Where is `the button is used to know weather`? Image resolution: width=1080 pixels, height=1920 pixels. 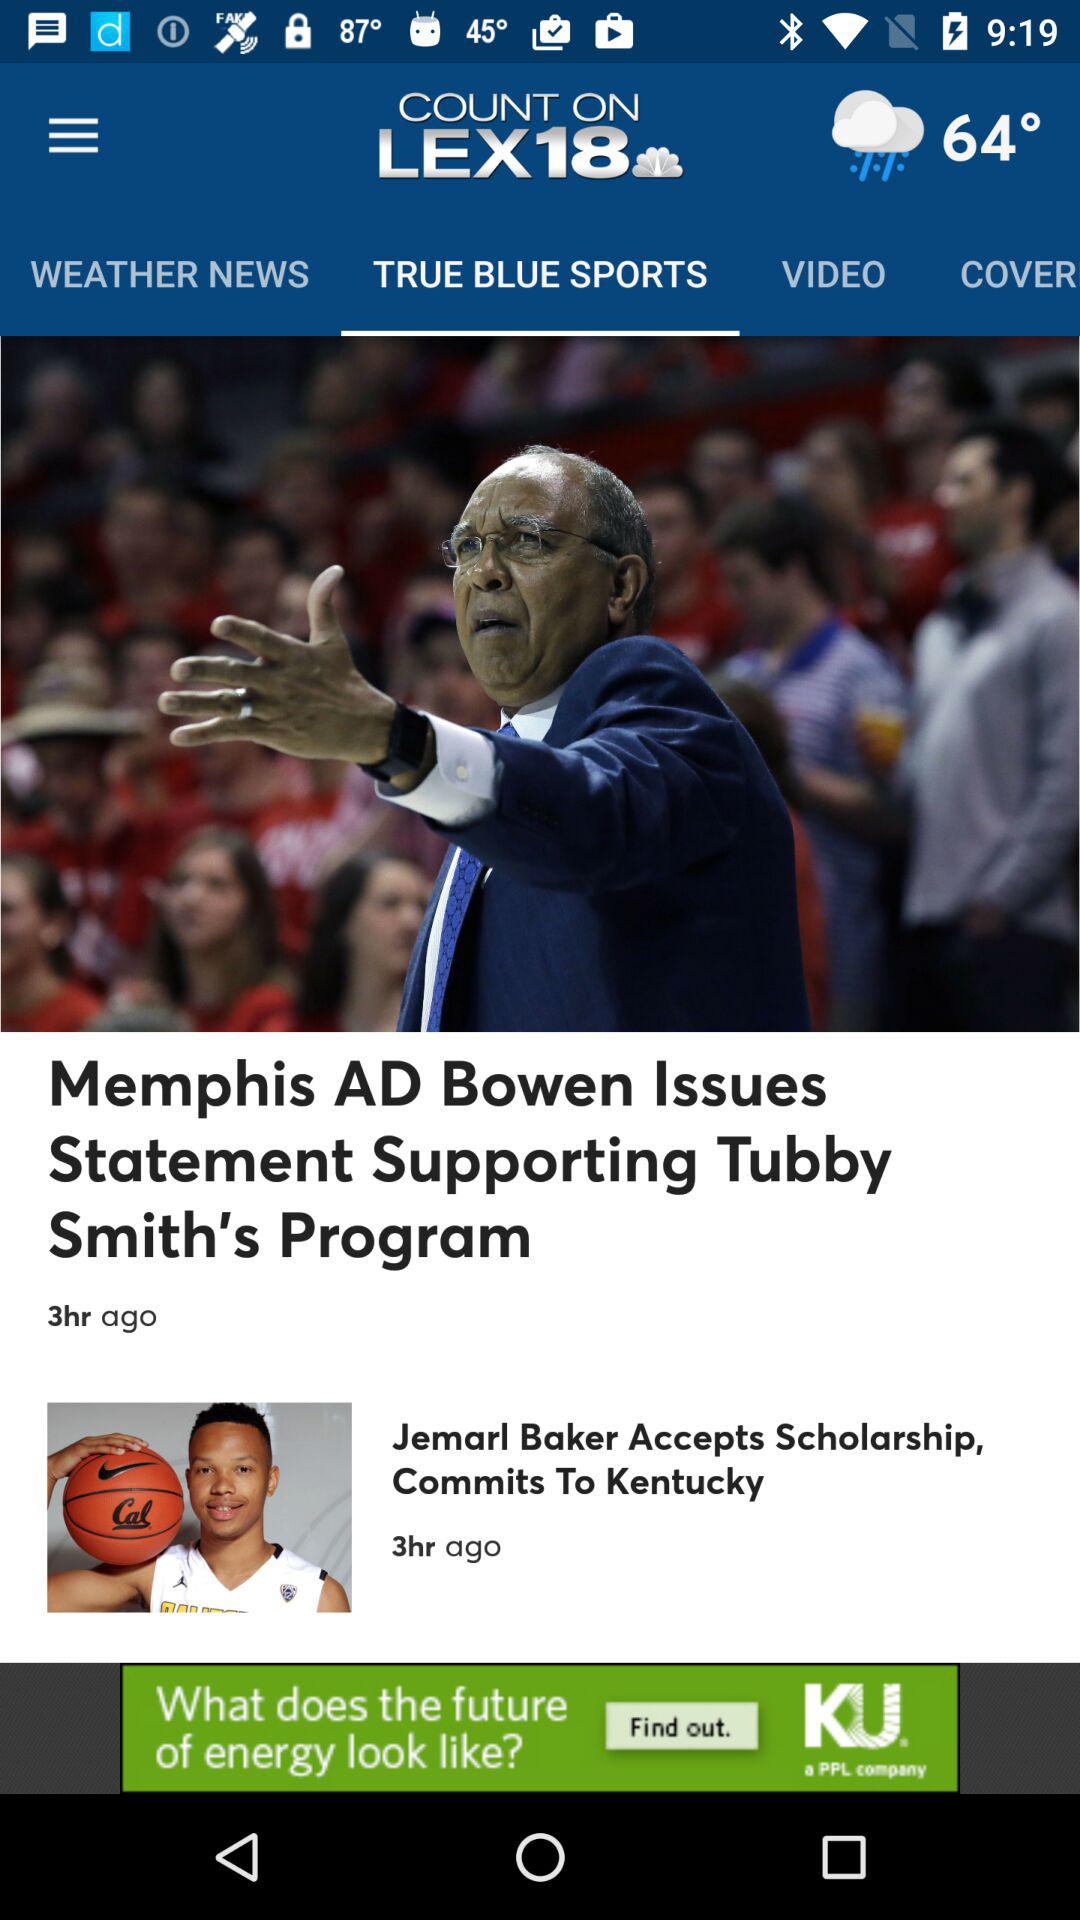
the button is used to know weather is located at coordinates (877, 136).